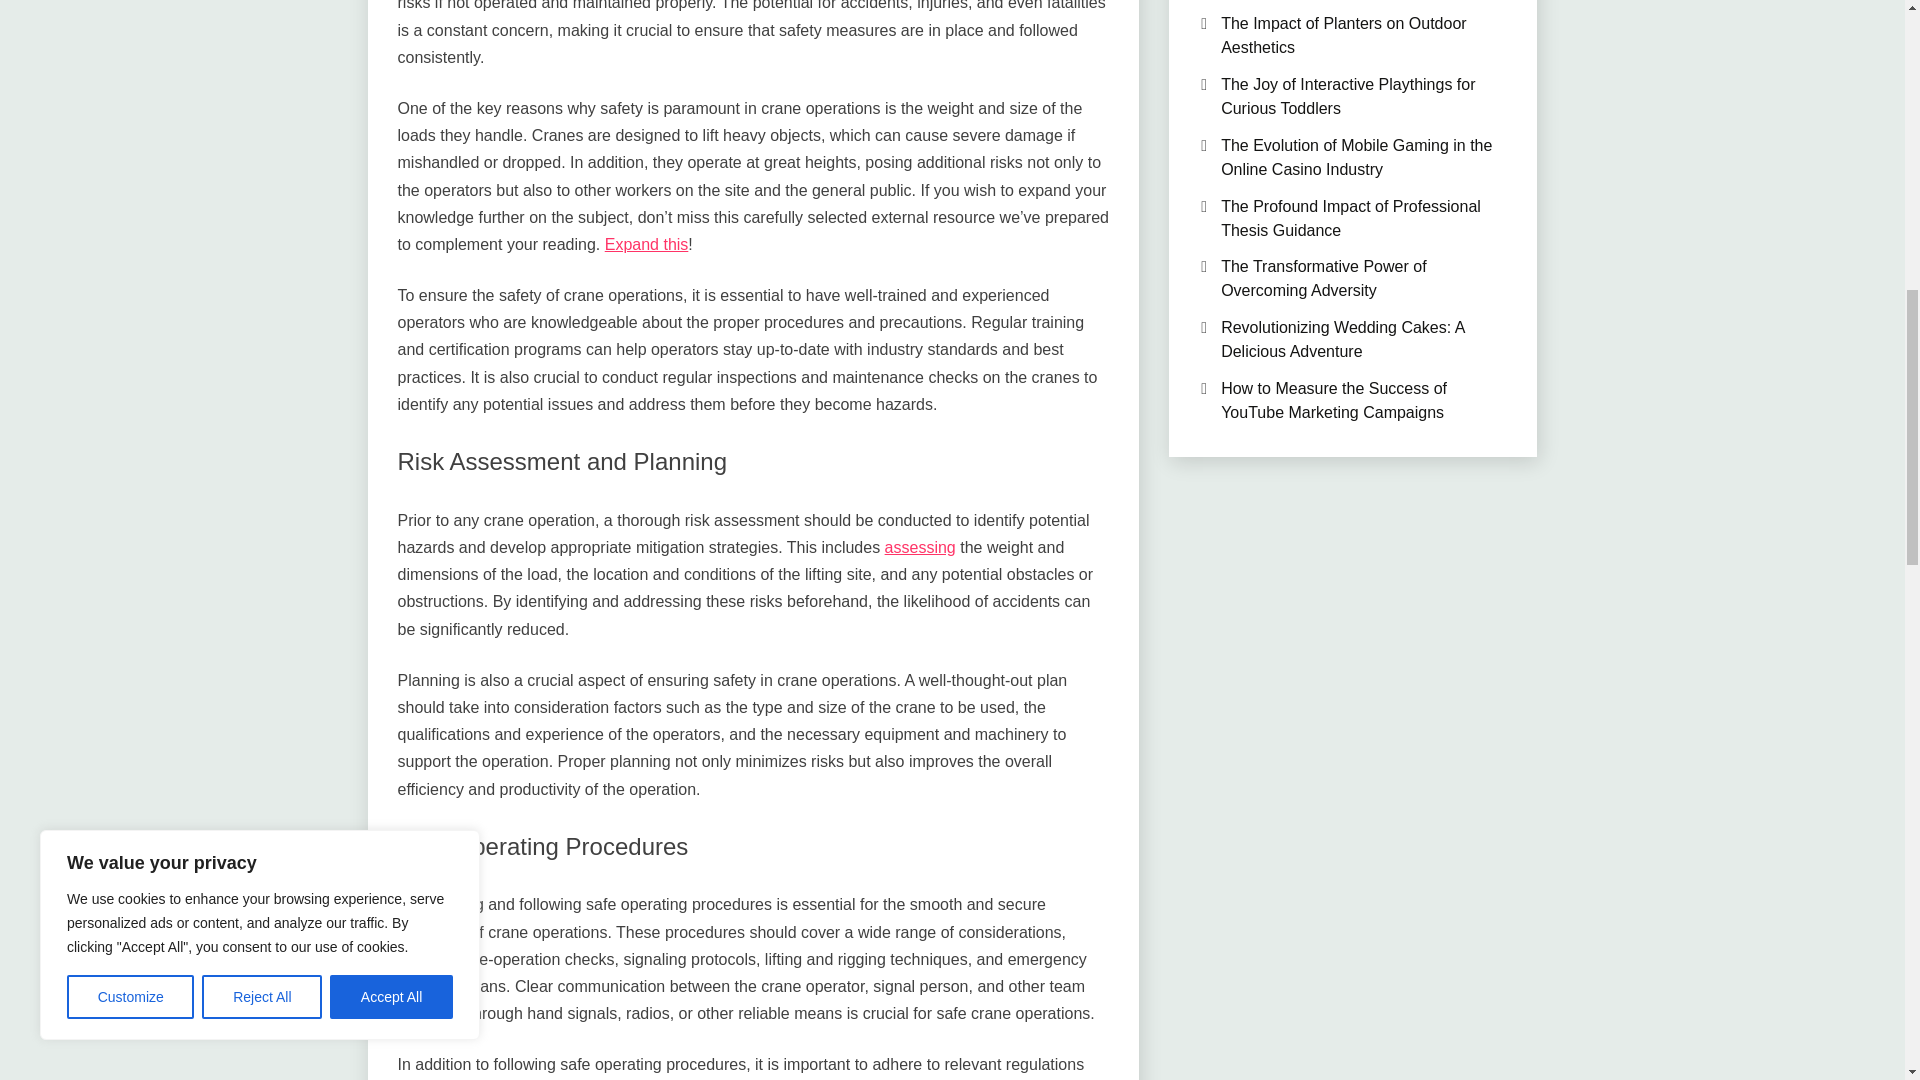 This screenshot has height=1080, width=1920. I want to click on assessing, so click(920, 547).